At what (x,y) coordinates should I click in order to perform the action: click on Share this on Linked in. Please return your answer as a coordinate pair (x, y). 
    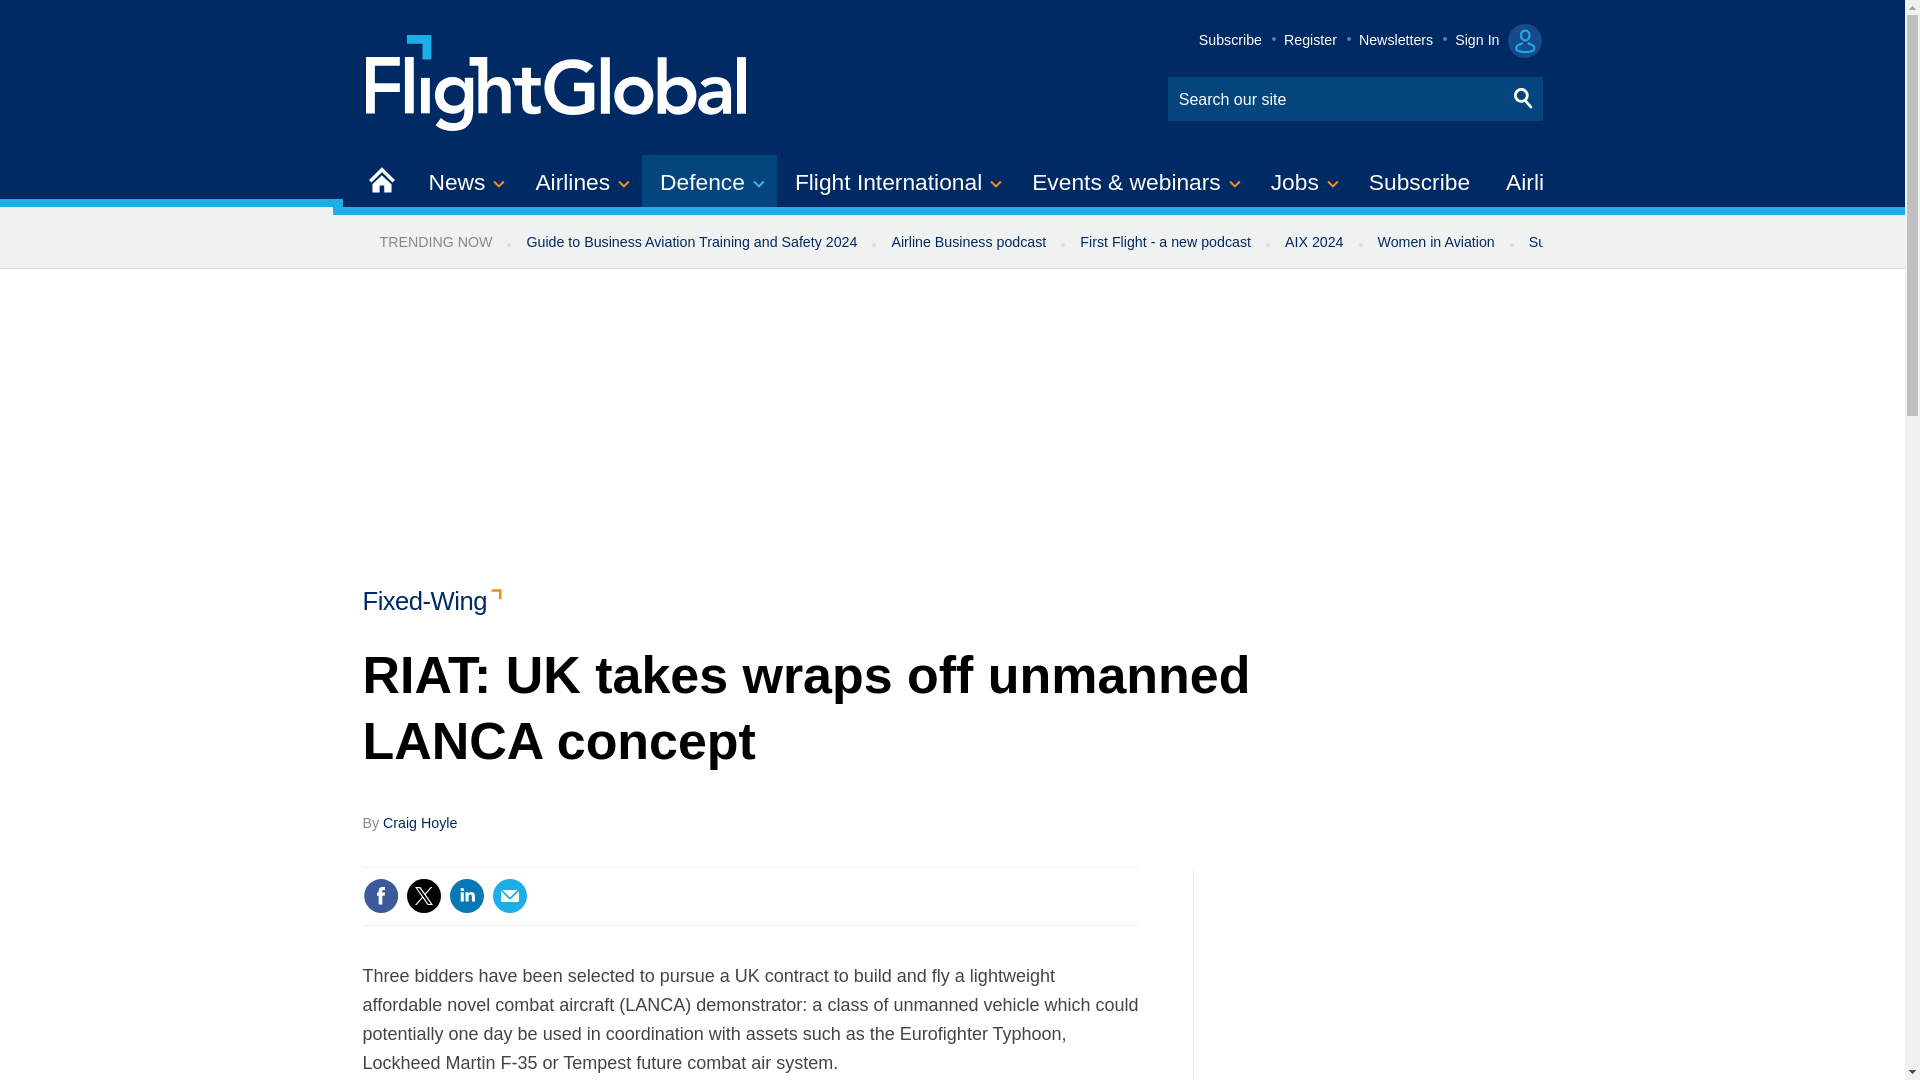
    Looking at the image, I should click on (465, 896).